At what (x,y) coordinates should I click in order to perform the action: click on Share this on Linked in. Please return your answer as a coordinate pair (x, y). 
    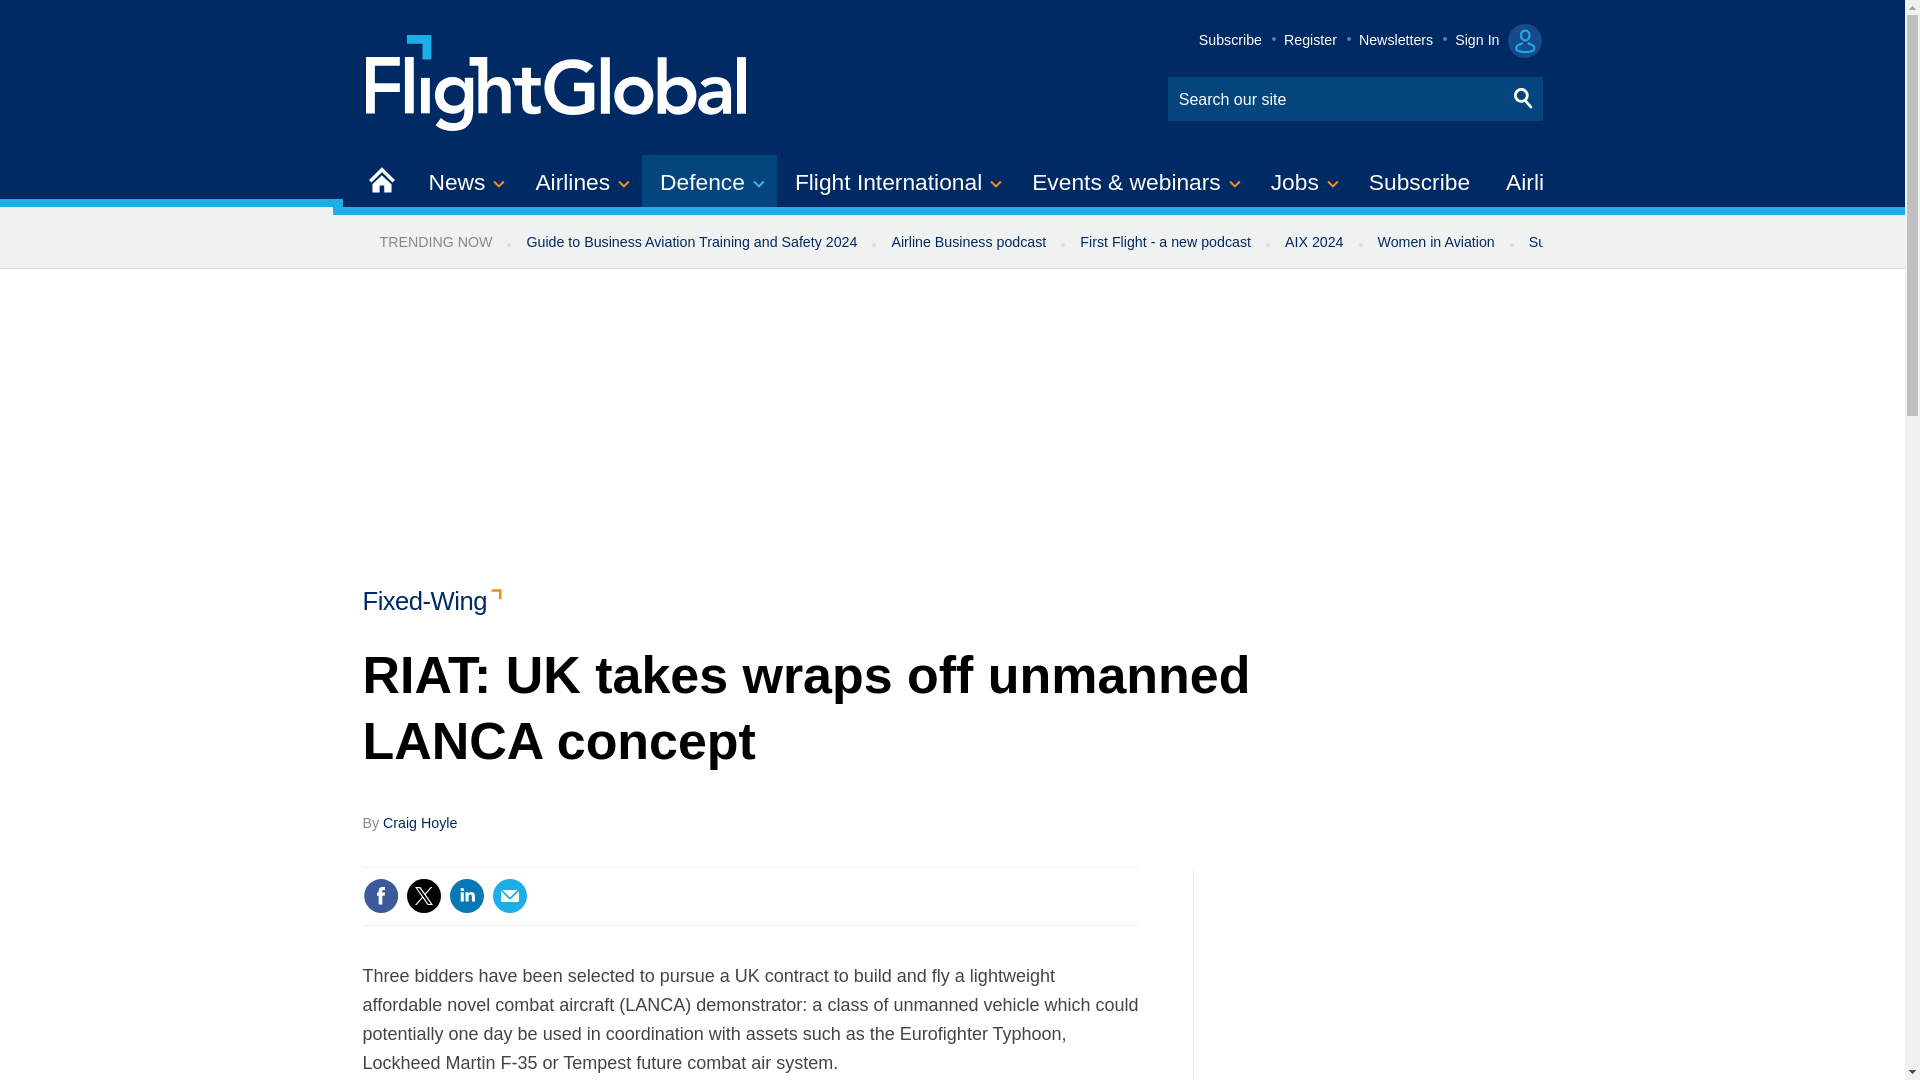
    Looking at the image, I should click on (465, 896).